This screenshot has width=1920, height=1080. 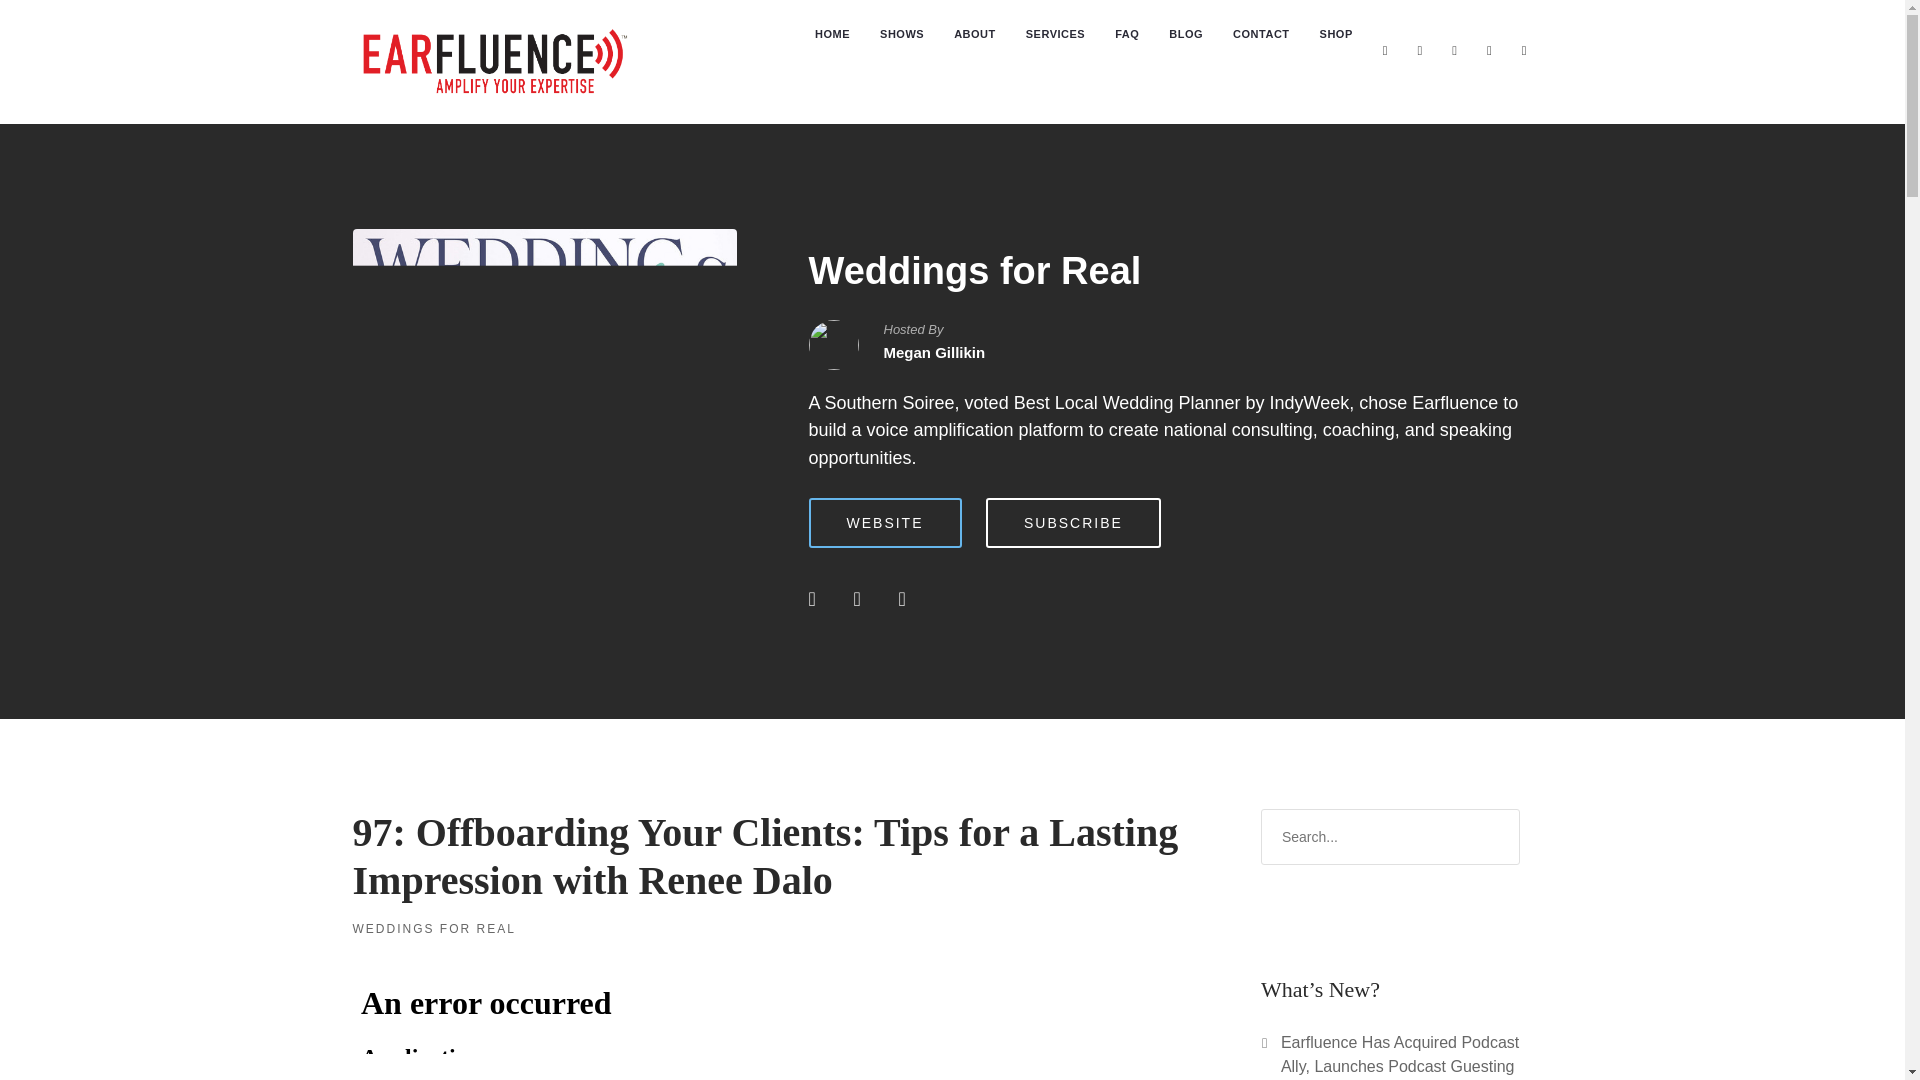 What do you see at coordinates (974, 34) in the screenshot?
I see `Meet the Earfluence Team` at bounding box center [974, 34].